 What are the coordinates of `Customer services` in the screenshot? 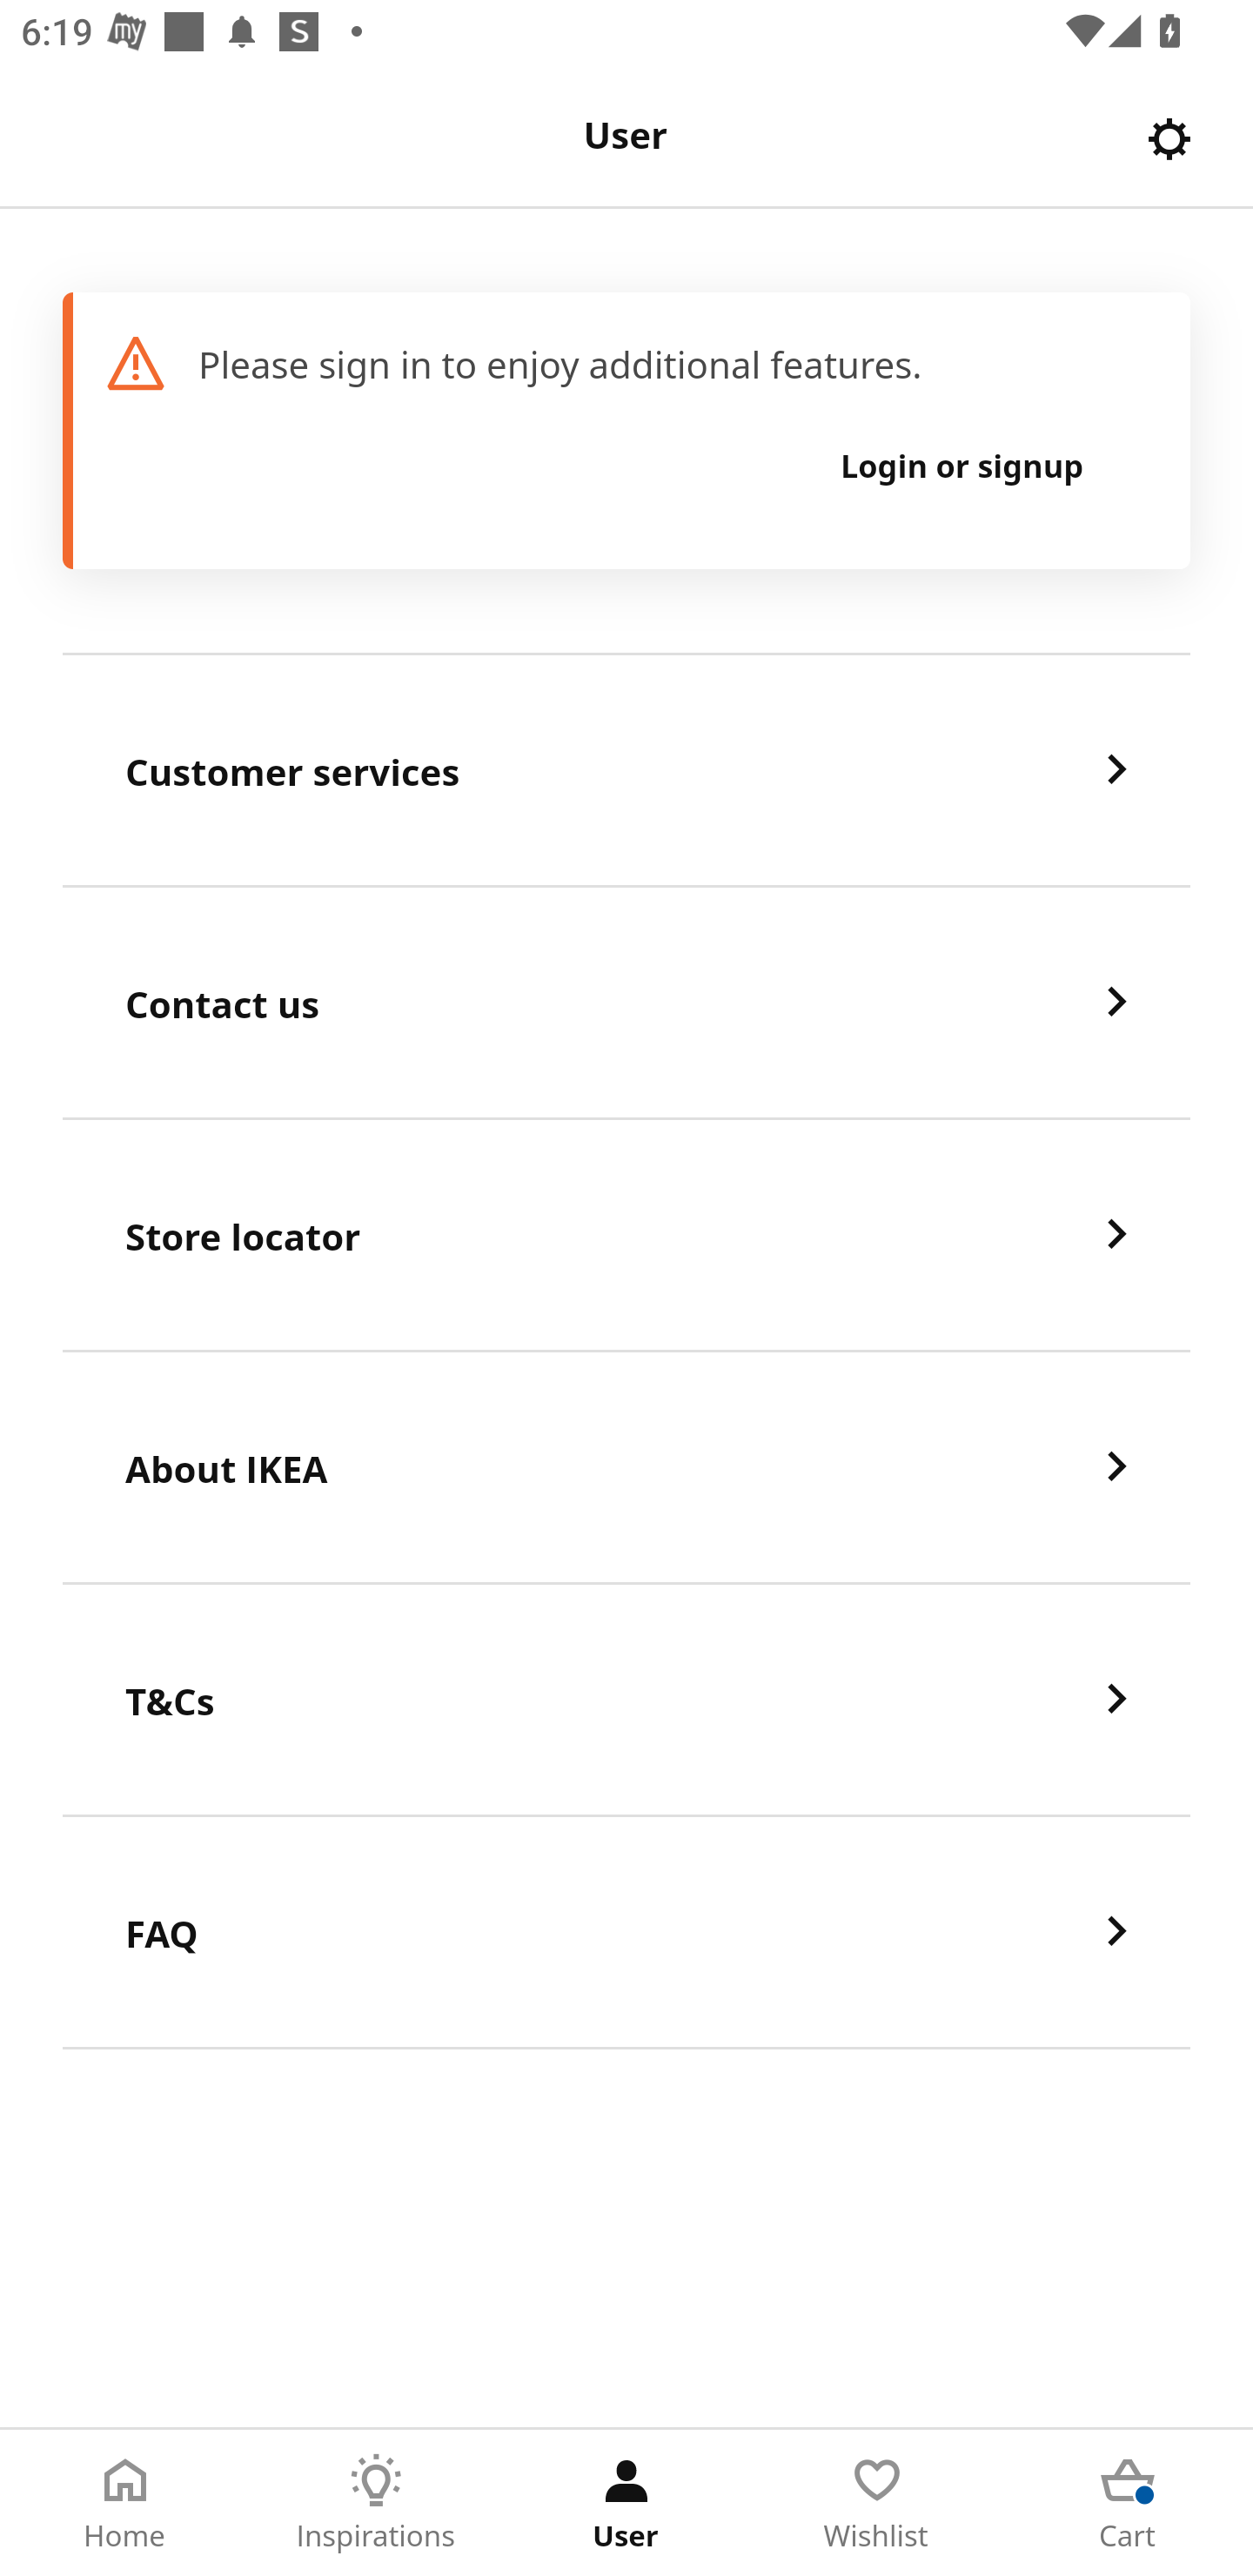 It's located at (626, 771).